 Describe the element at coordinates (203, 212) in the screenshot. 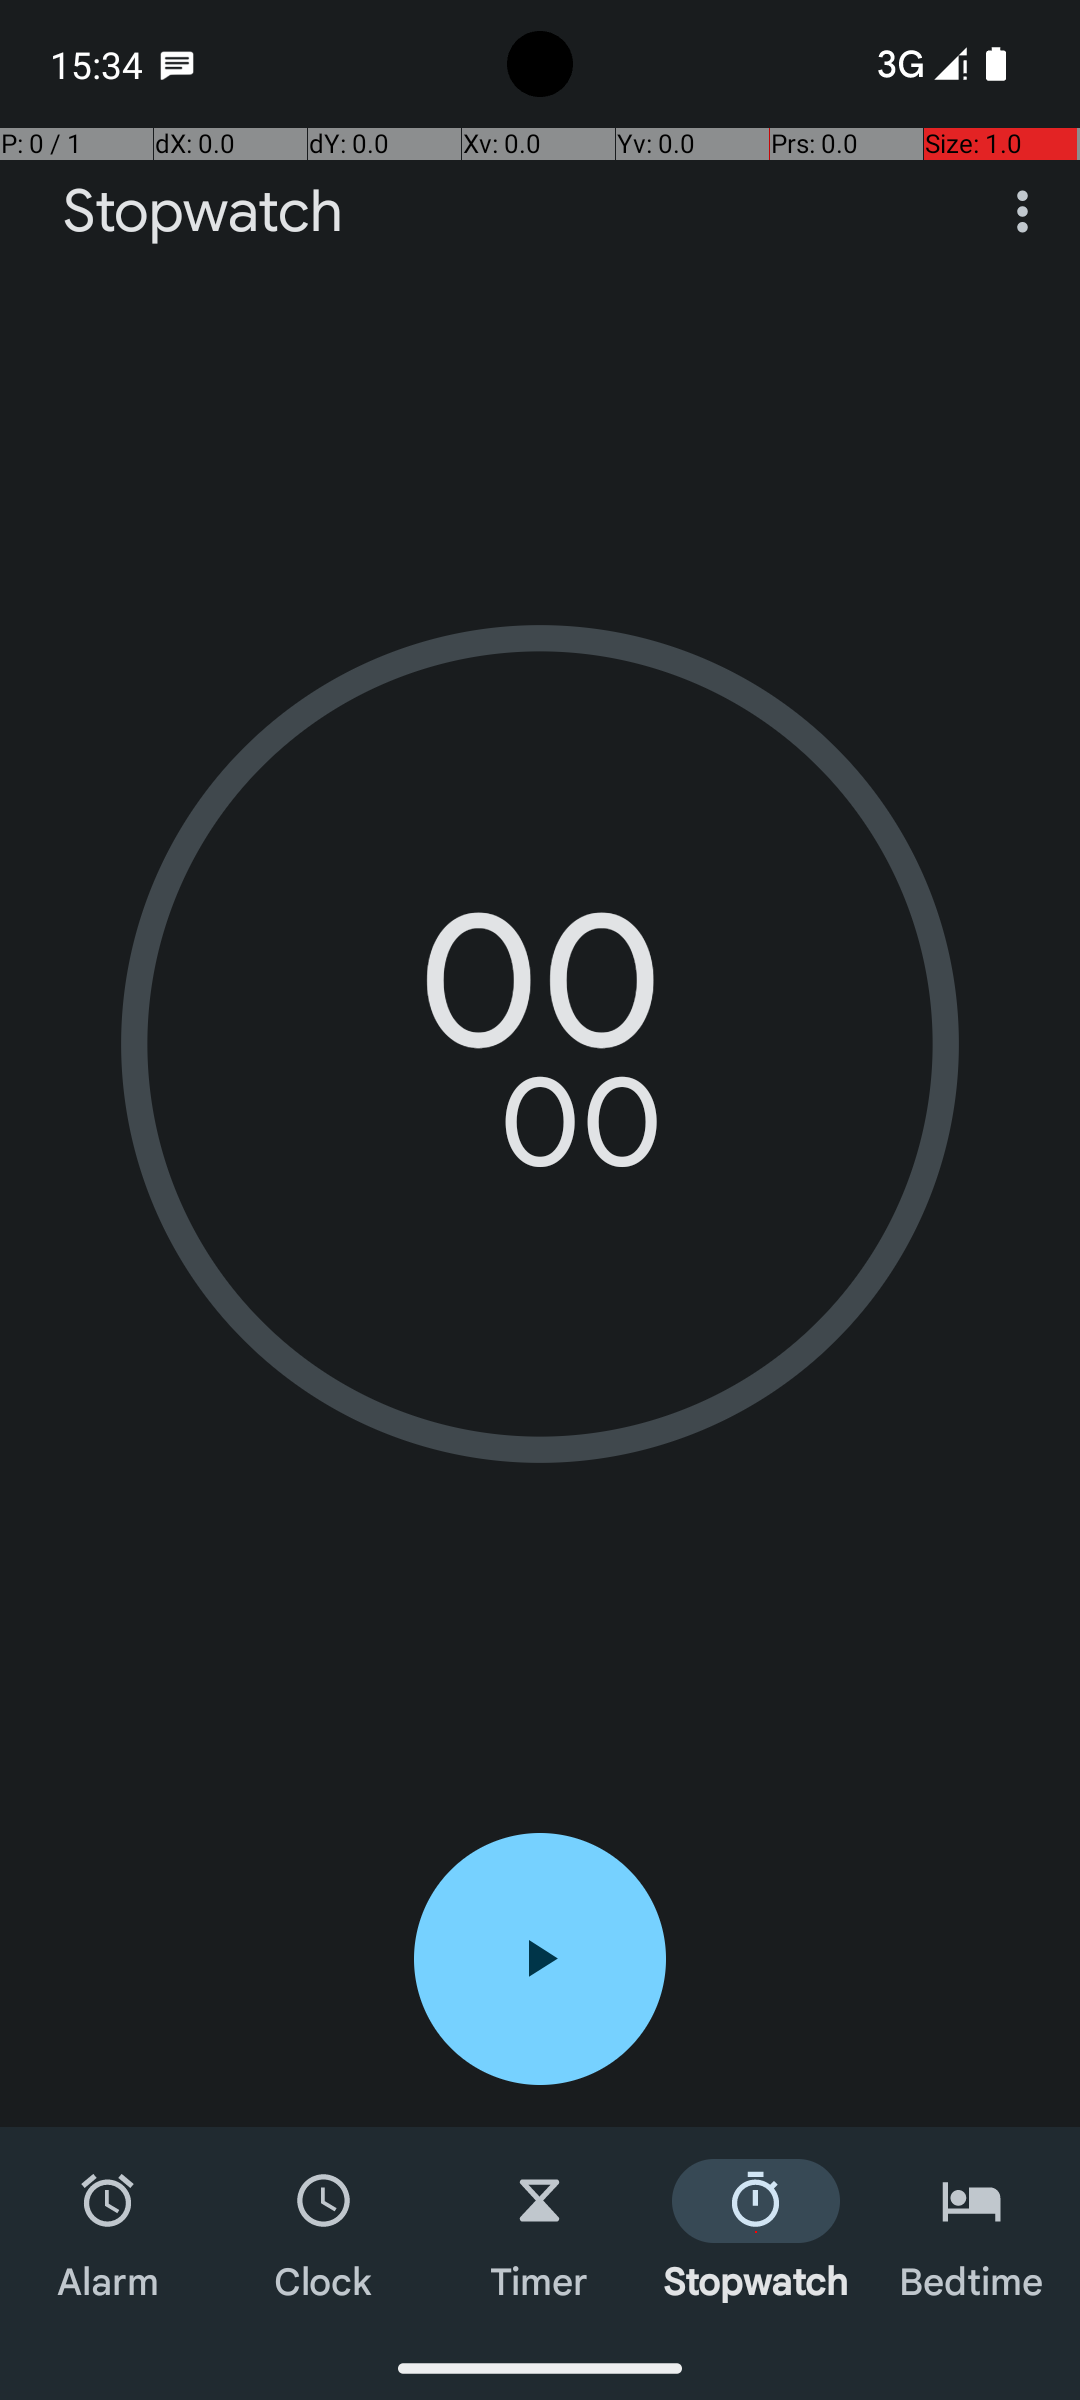

I see `Stopwatch` at that location.